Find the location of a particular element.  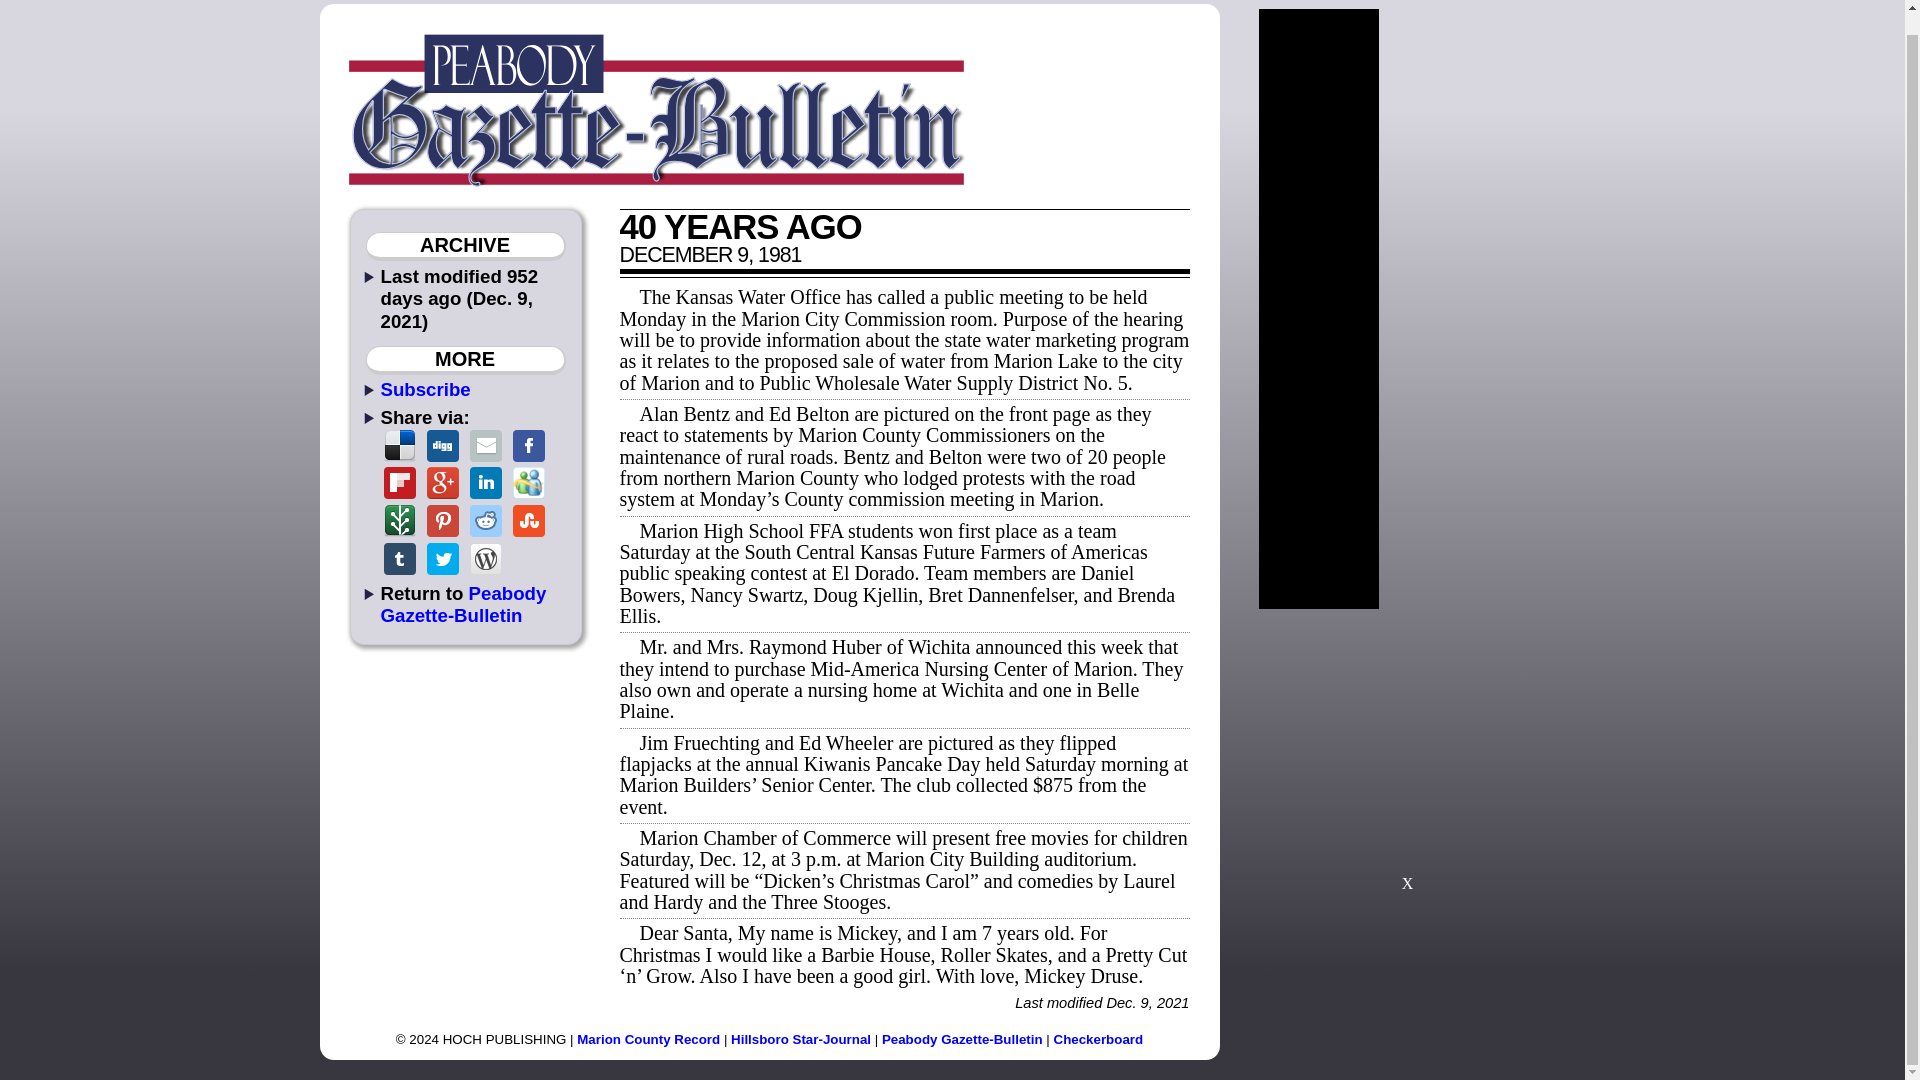

Peabody Gazette-Bulletin is located at coordinates (962, 1039).